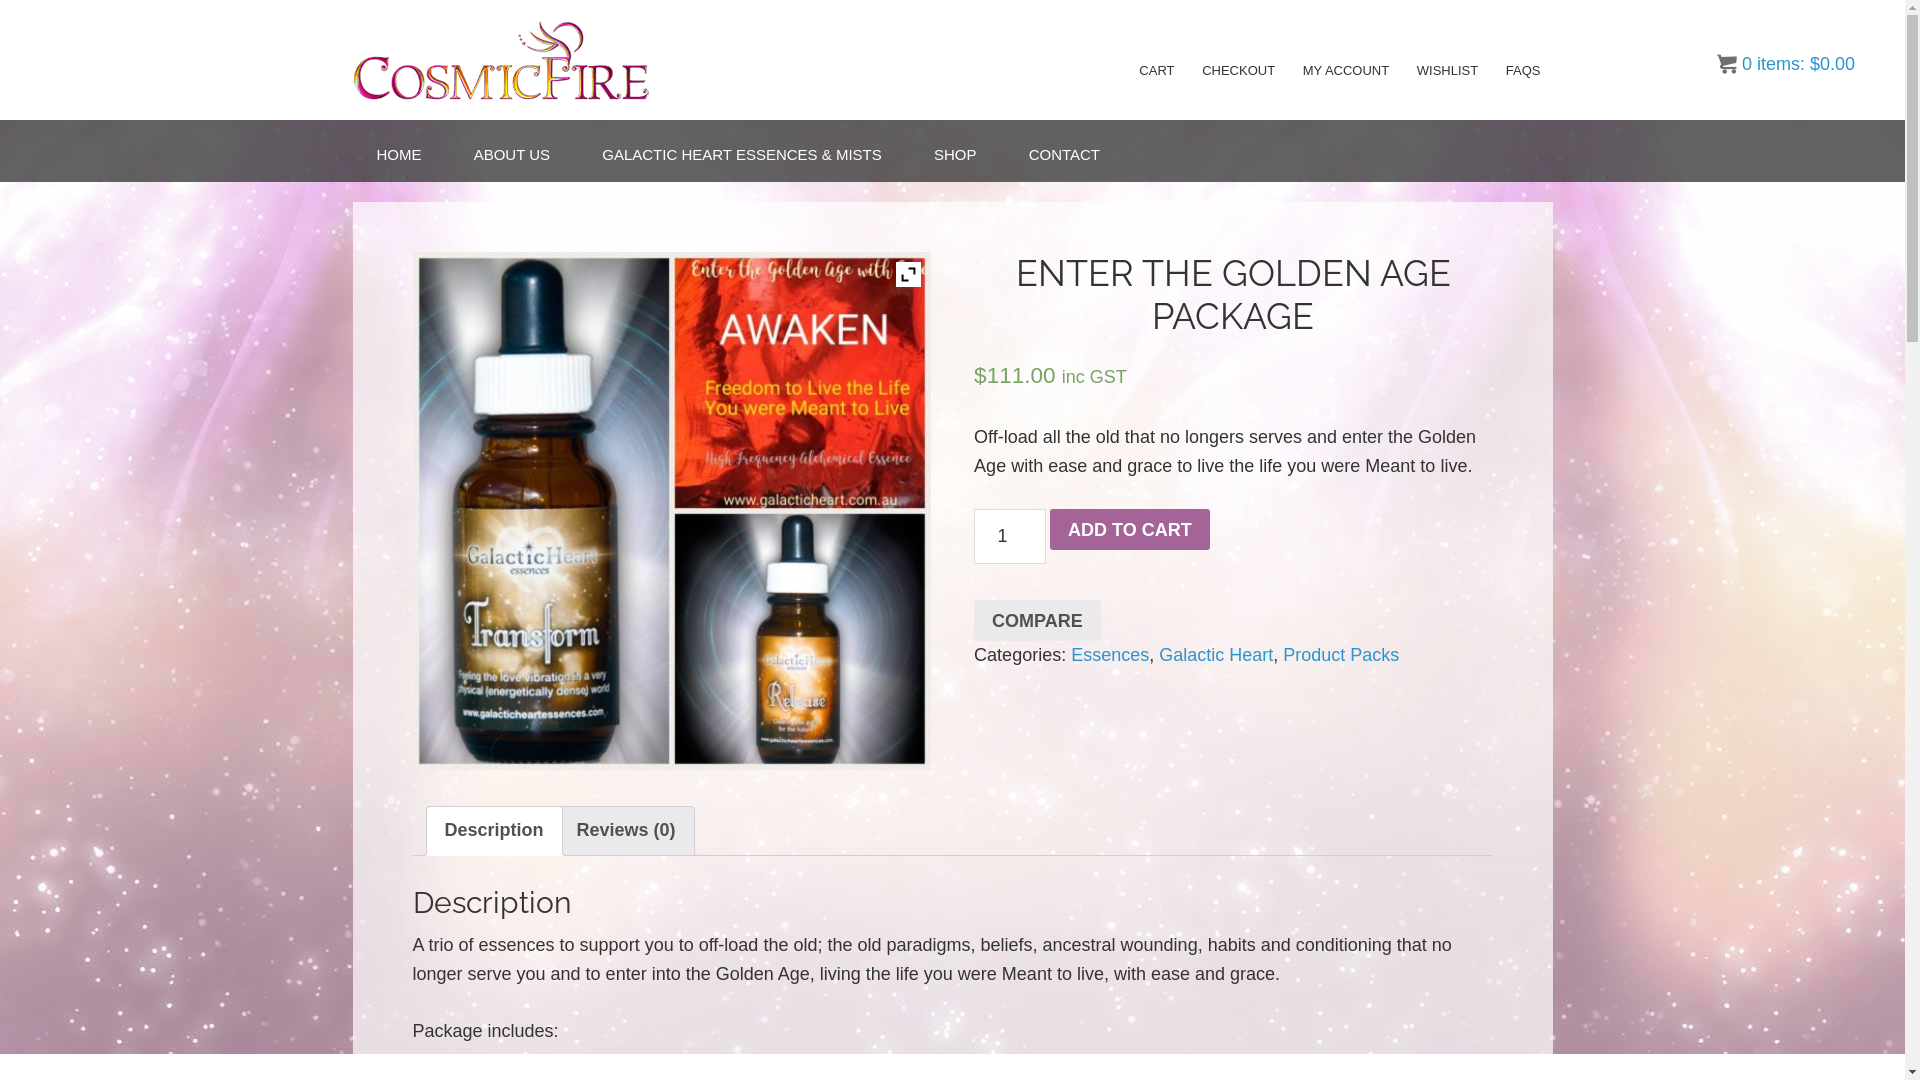 The height and width of the screenshot is (1080, 1920). What do you see at coordinates (512, 154) in the screenshot?
I see `ABOUT US` at bounding box center [512, 154].